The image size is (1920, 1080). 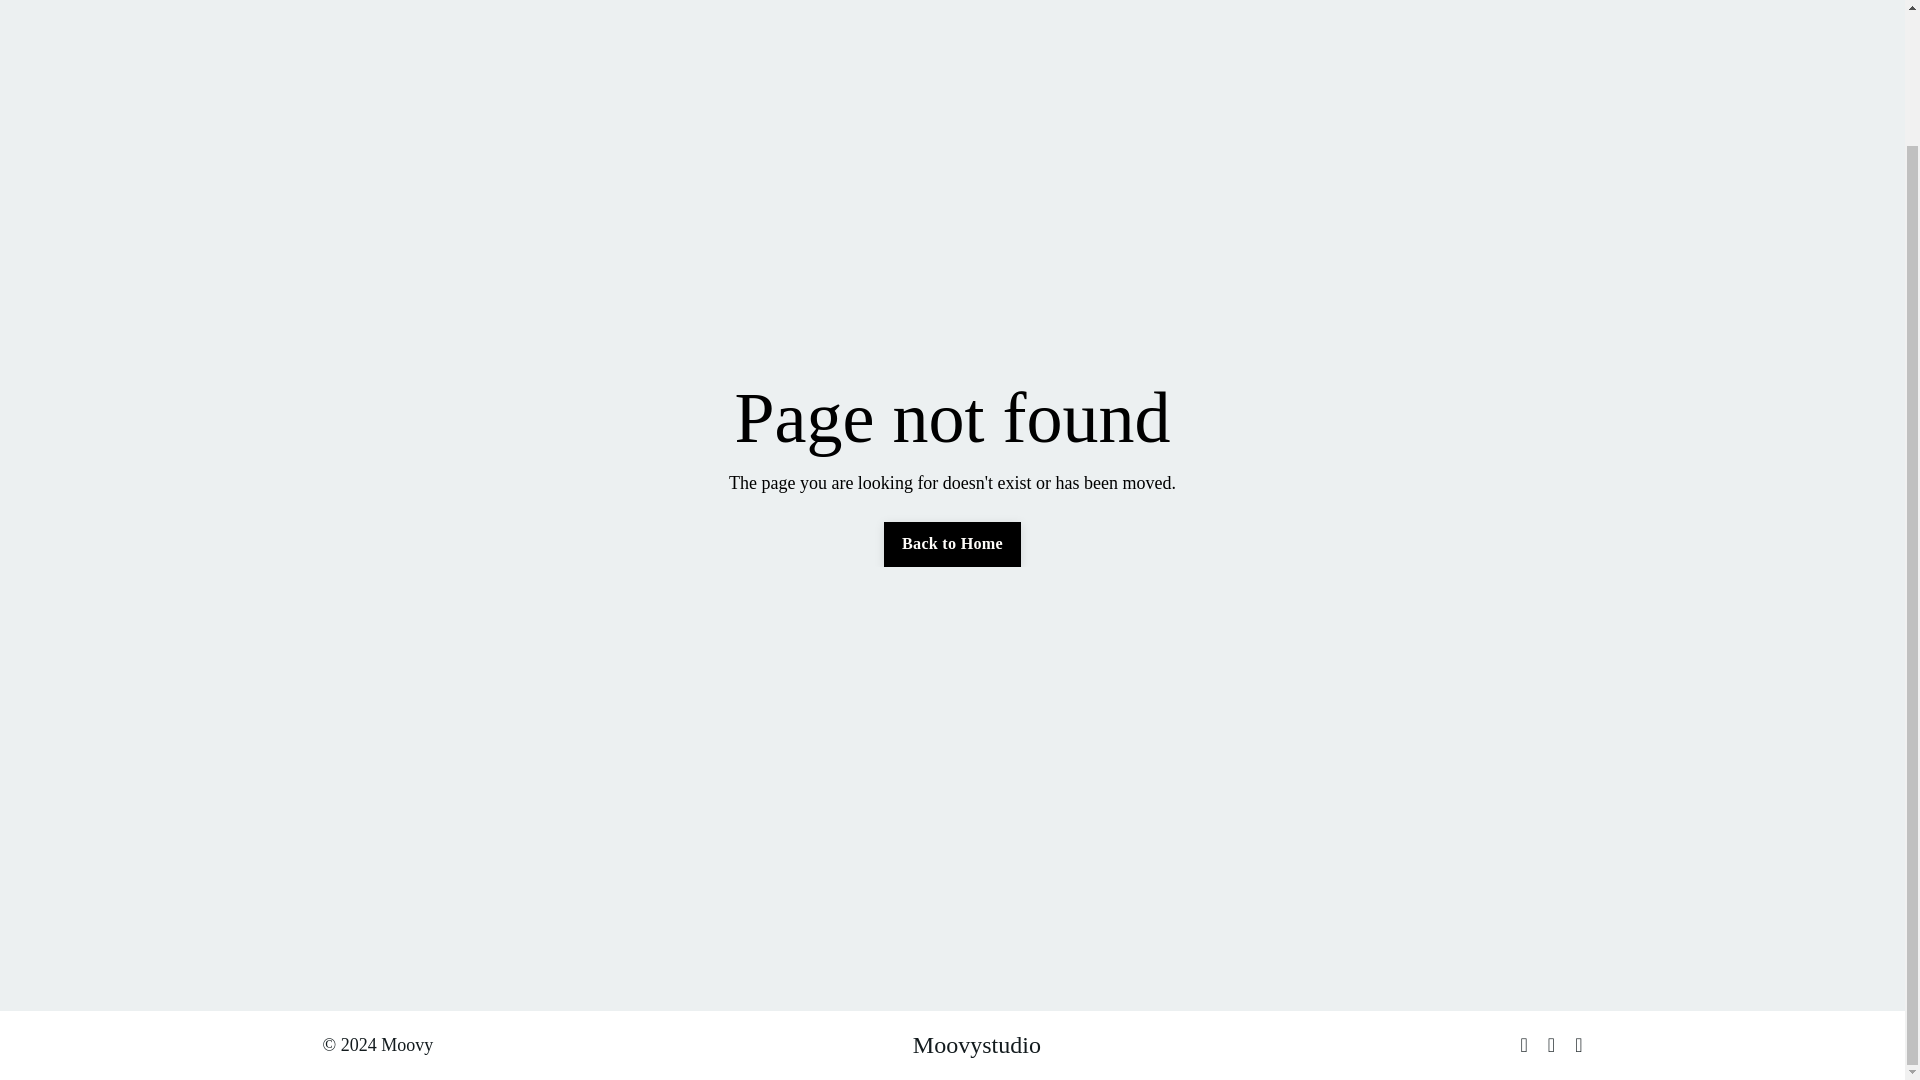 What do you see at coordinates (976, 1044) in the screenshot?
I see `Moovystudio` at bounding box center [976, 1044].